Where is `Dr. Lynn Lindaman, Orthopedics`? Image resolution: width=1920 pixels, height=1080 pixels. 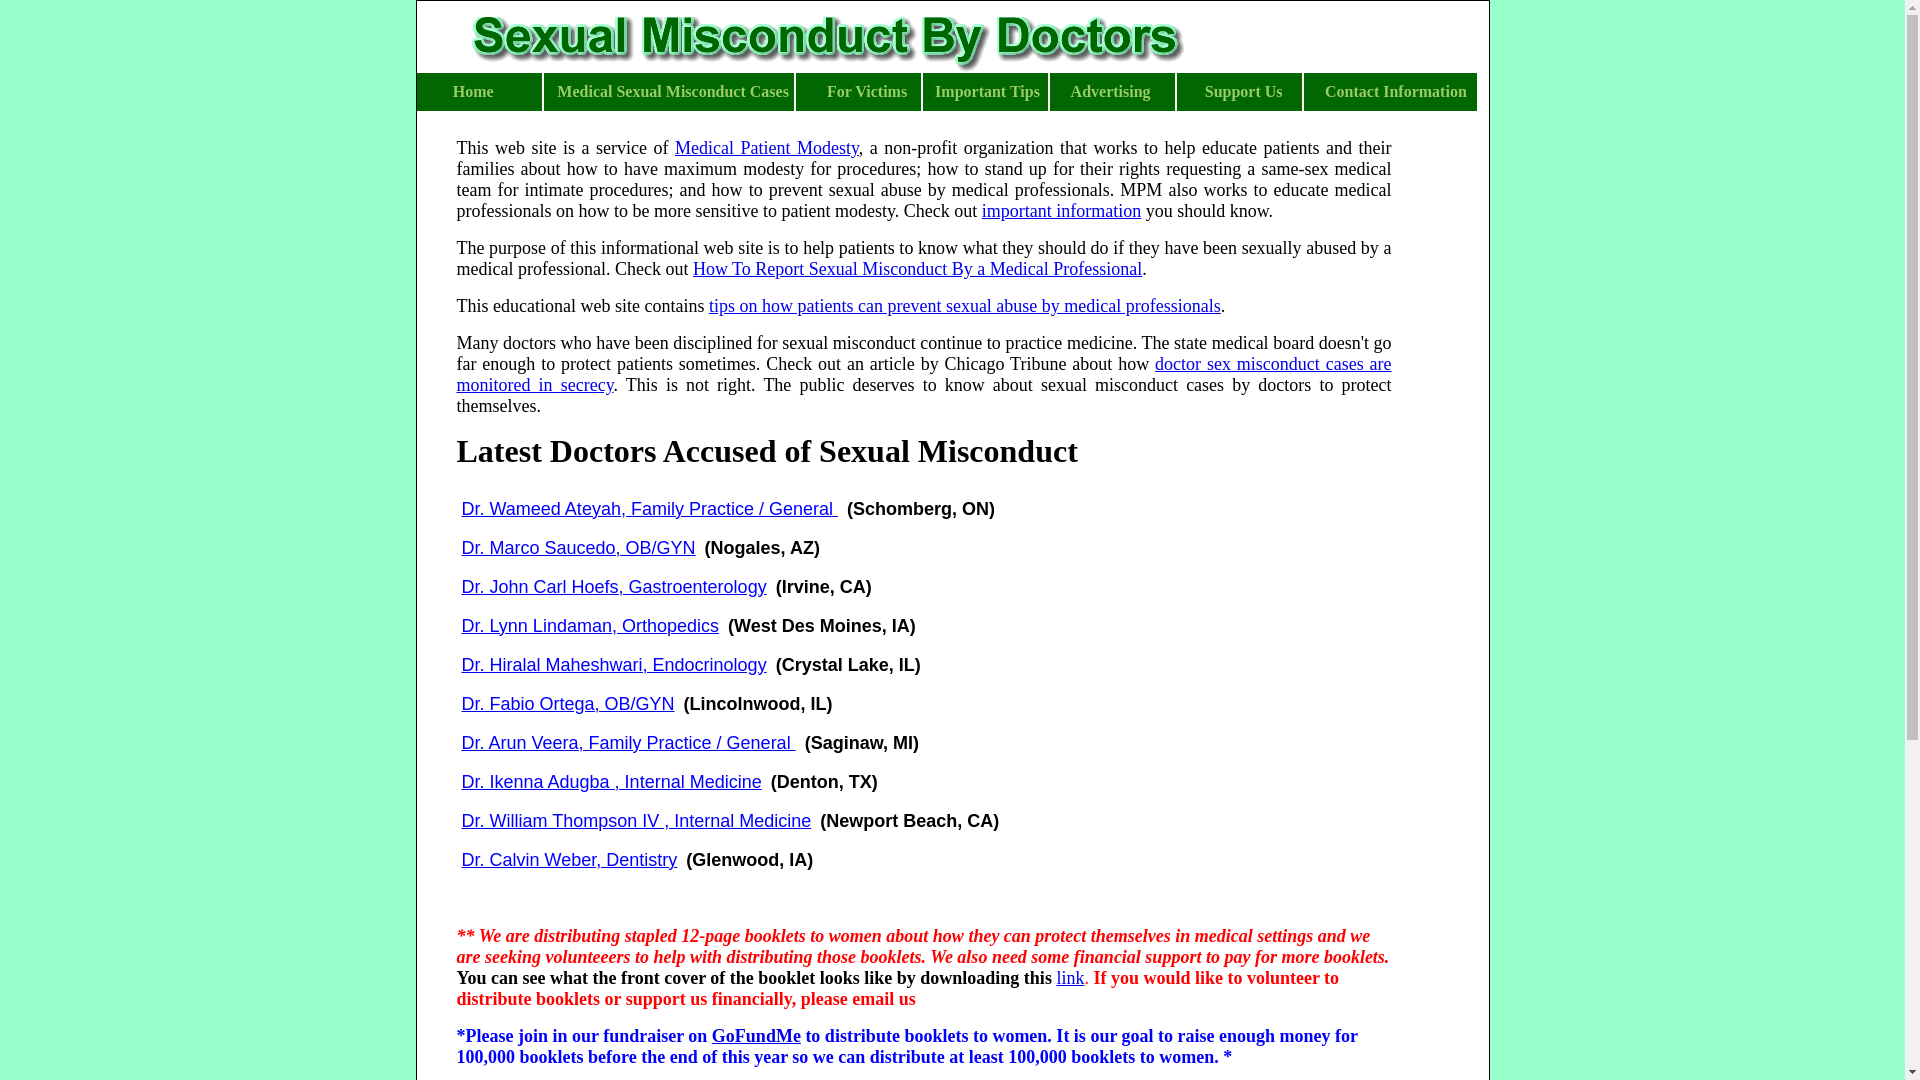
Dr. Lynn Lindaman, Orthopedics is located at coordinates (590, 626).